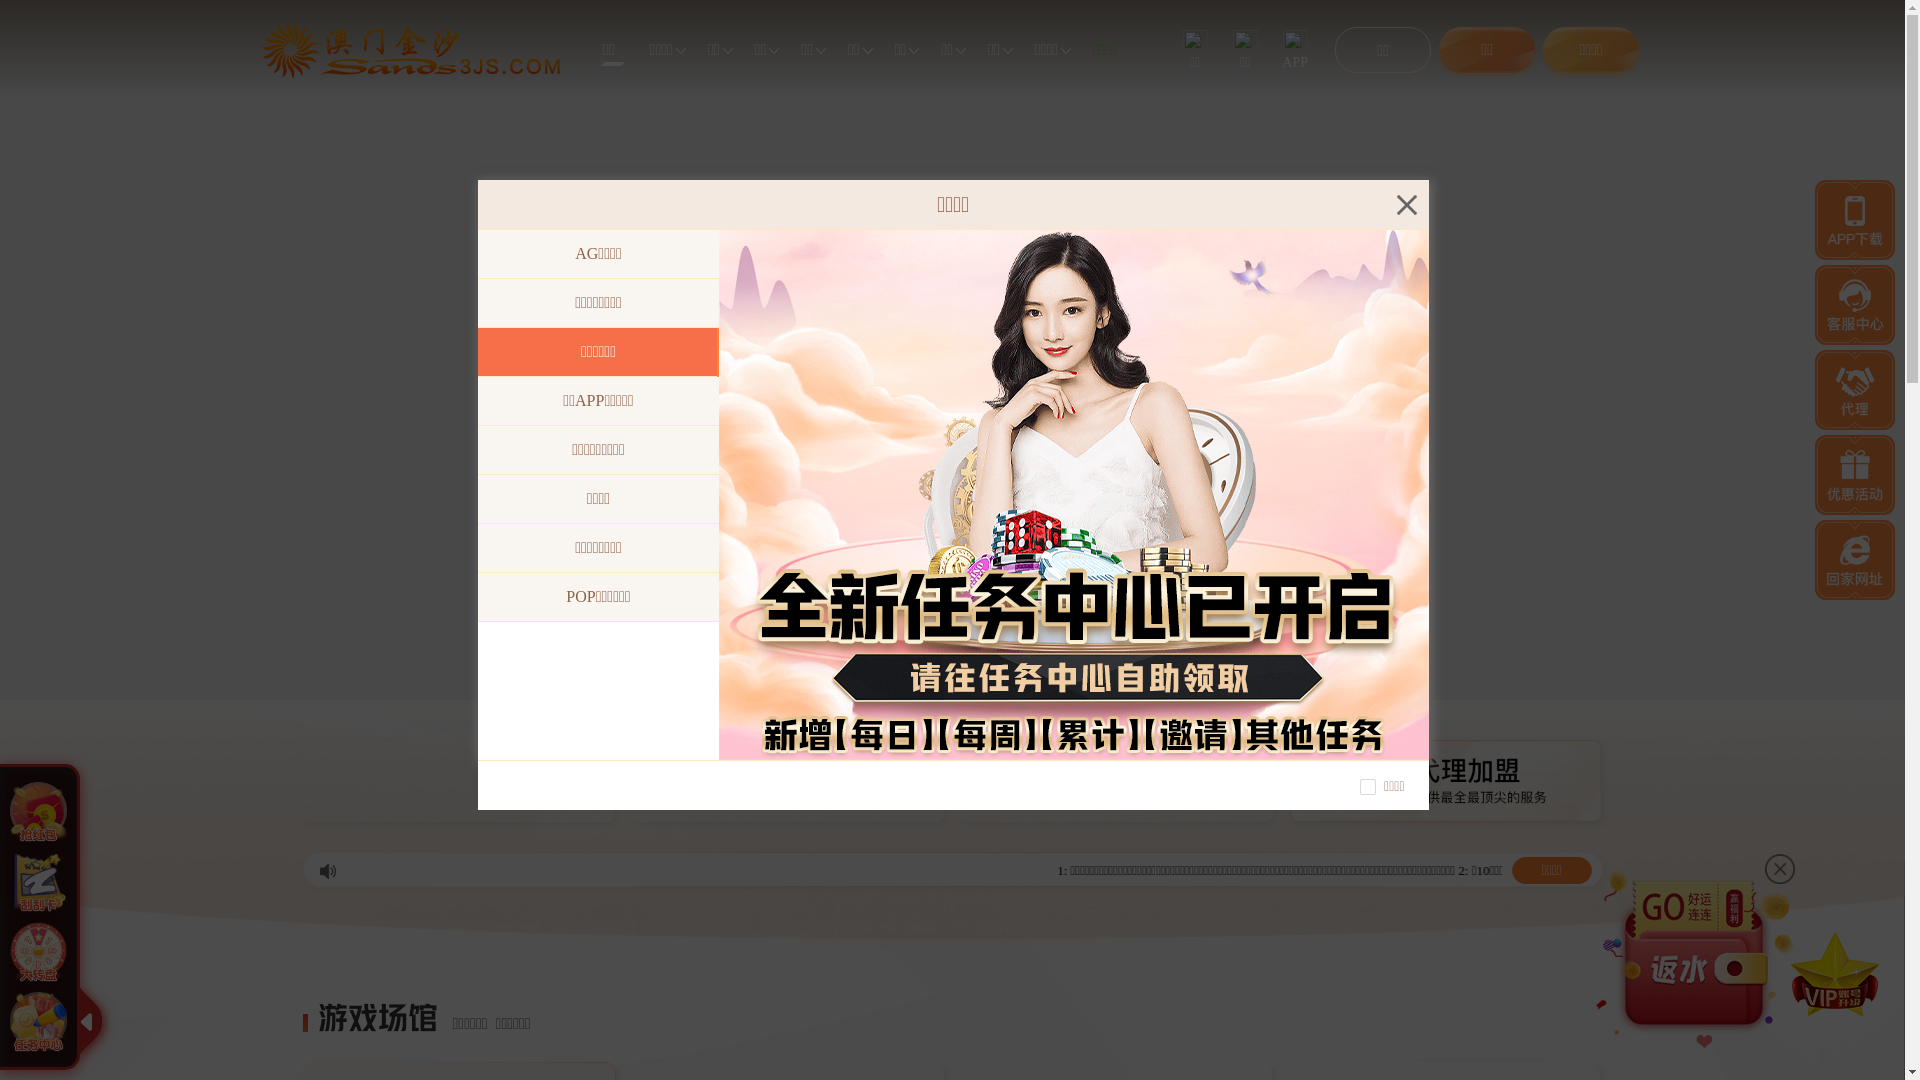  I want to click on 4, so click(948, 686).